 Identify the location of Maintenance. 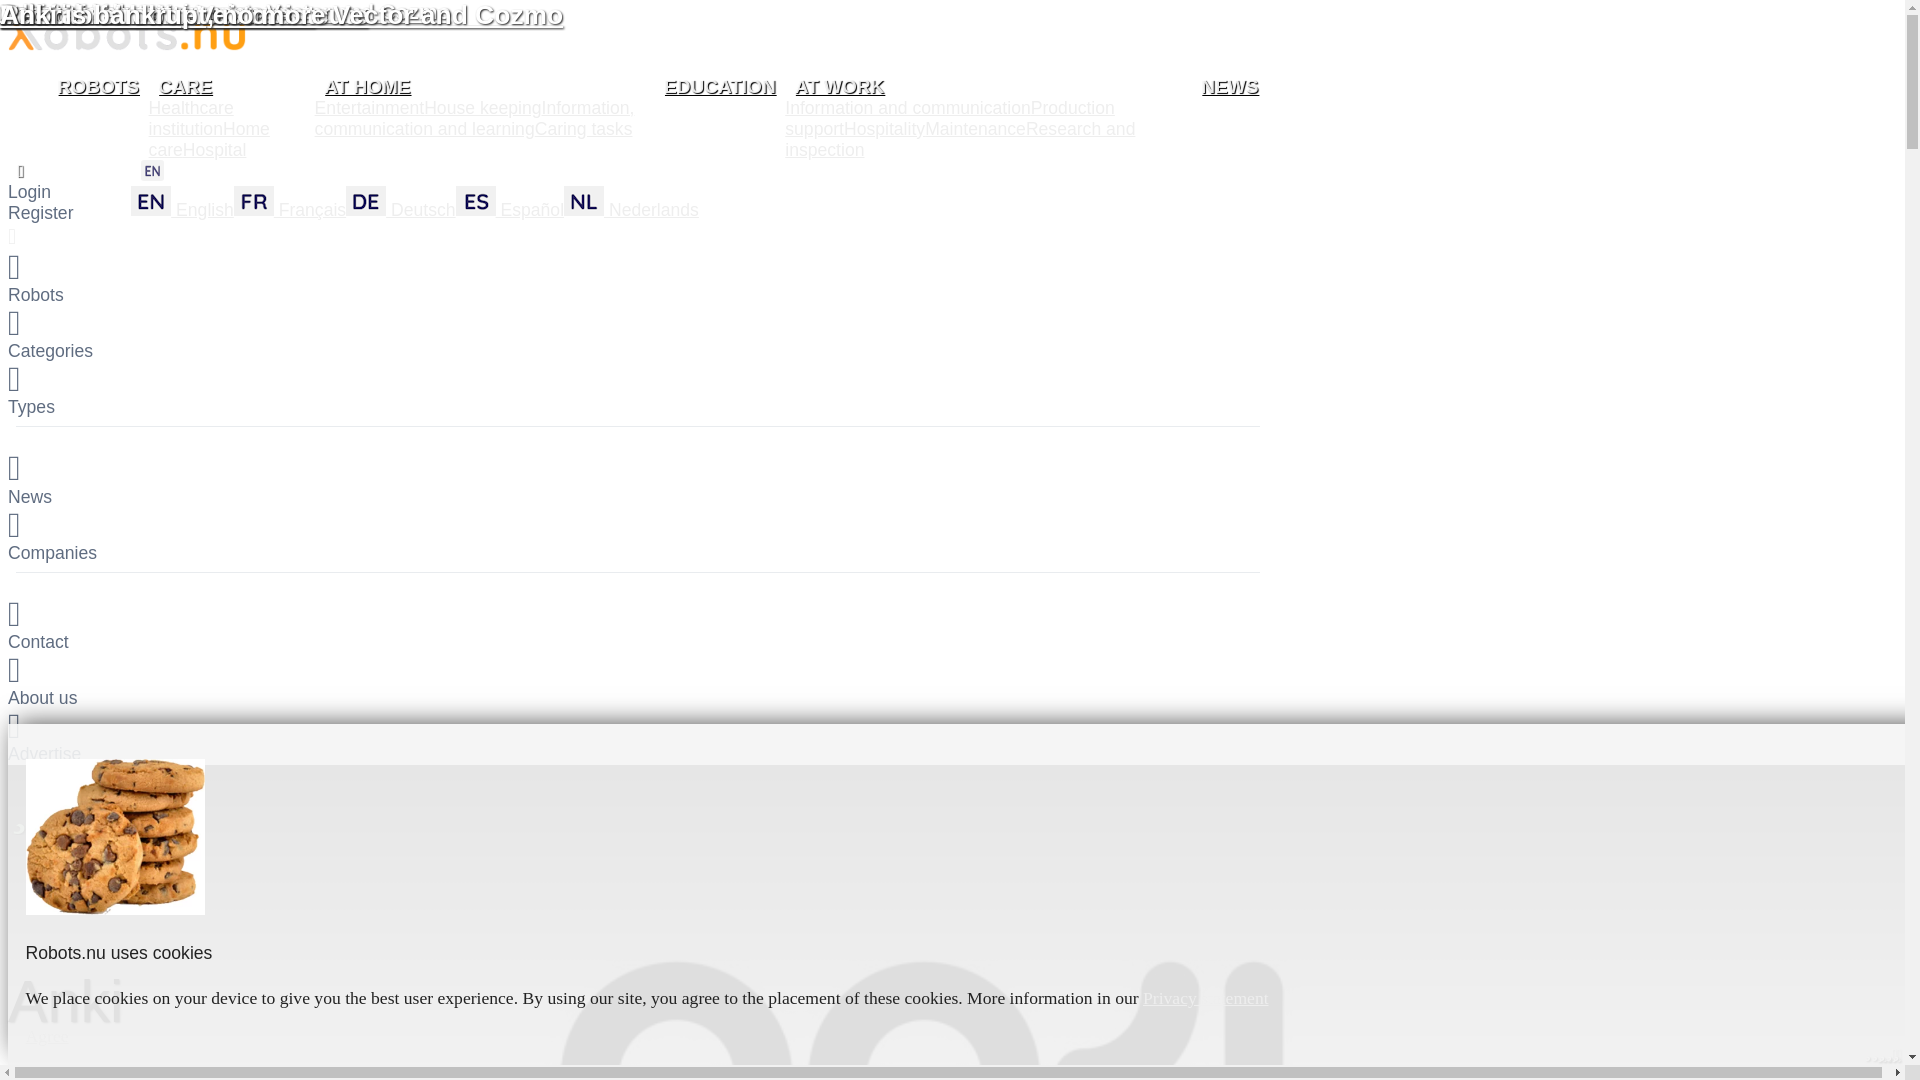
(975, 128).